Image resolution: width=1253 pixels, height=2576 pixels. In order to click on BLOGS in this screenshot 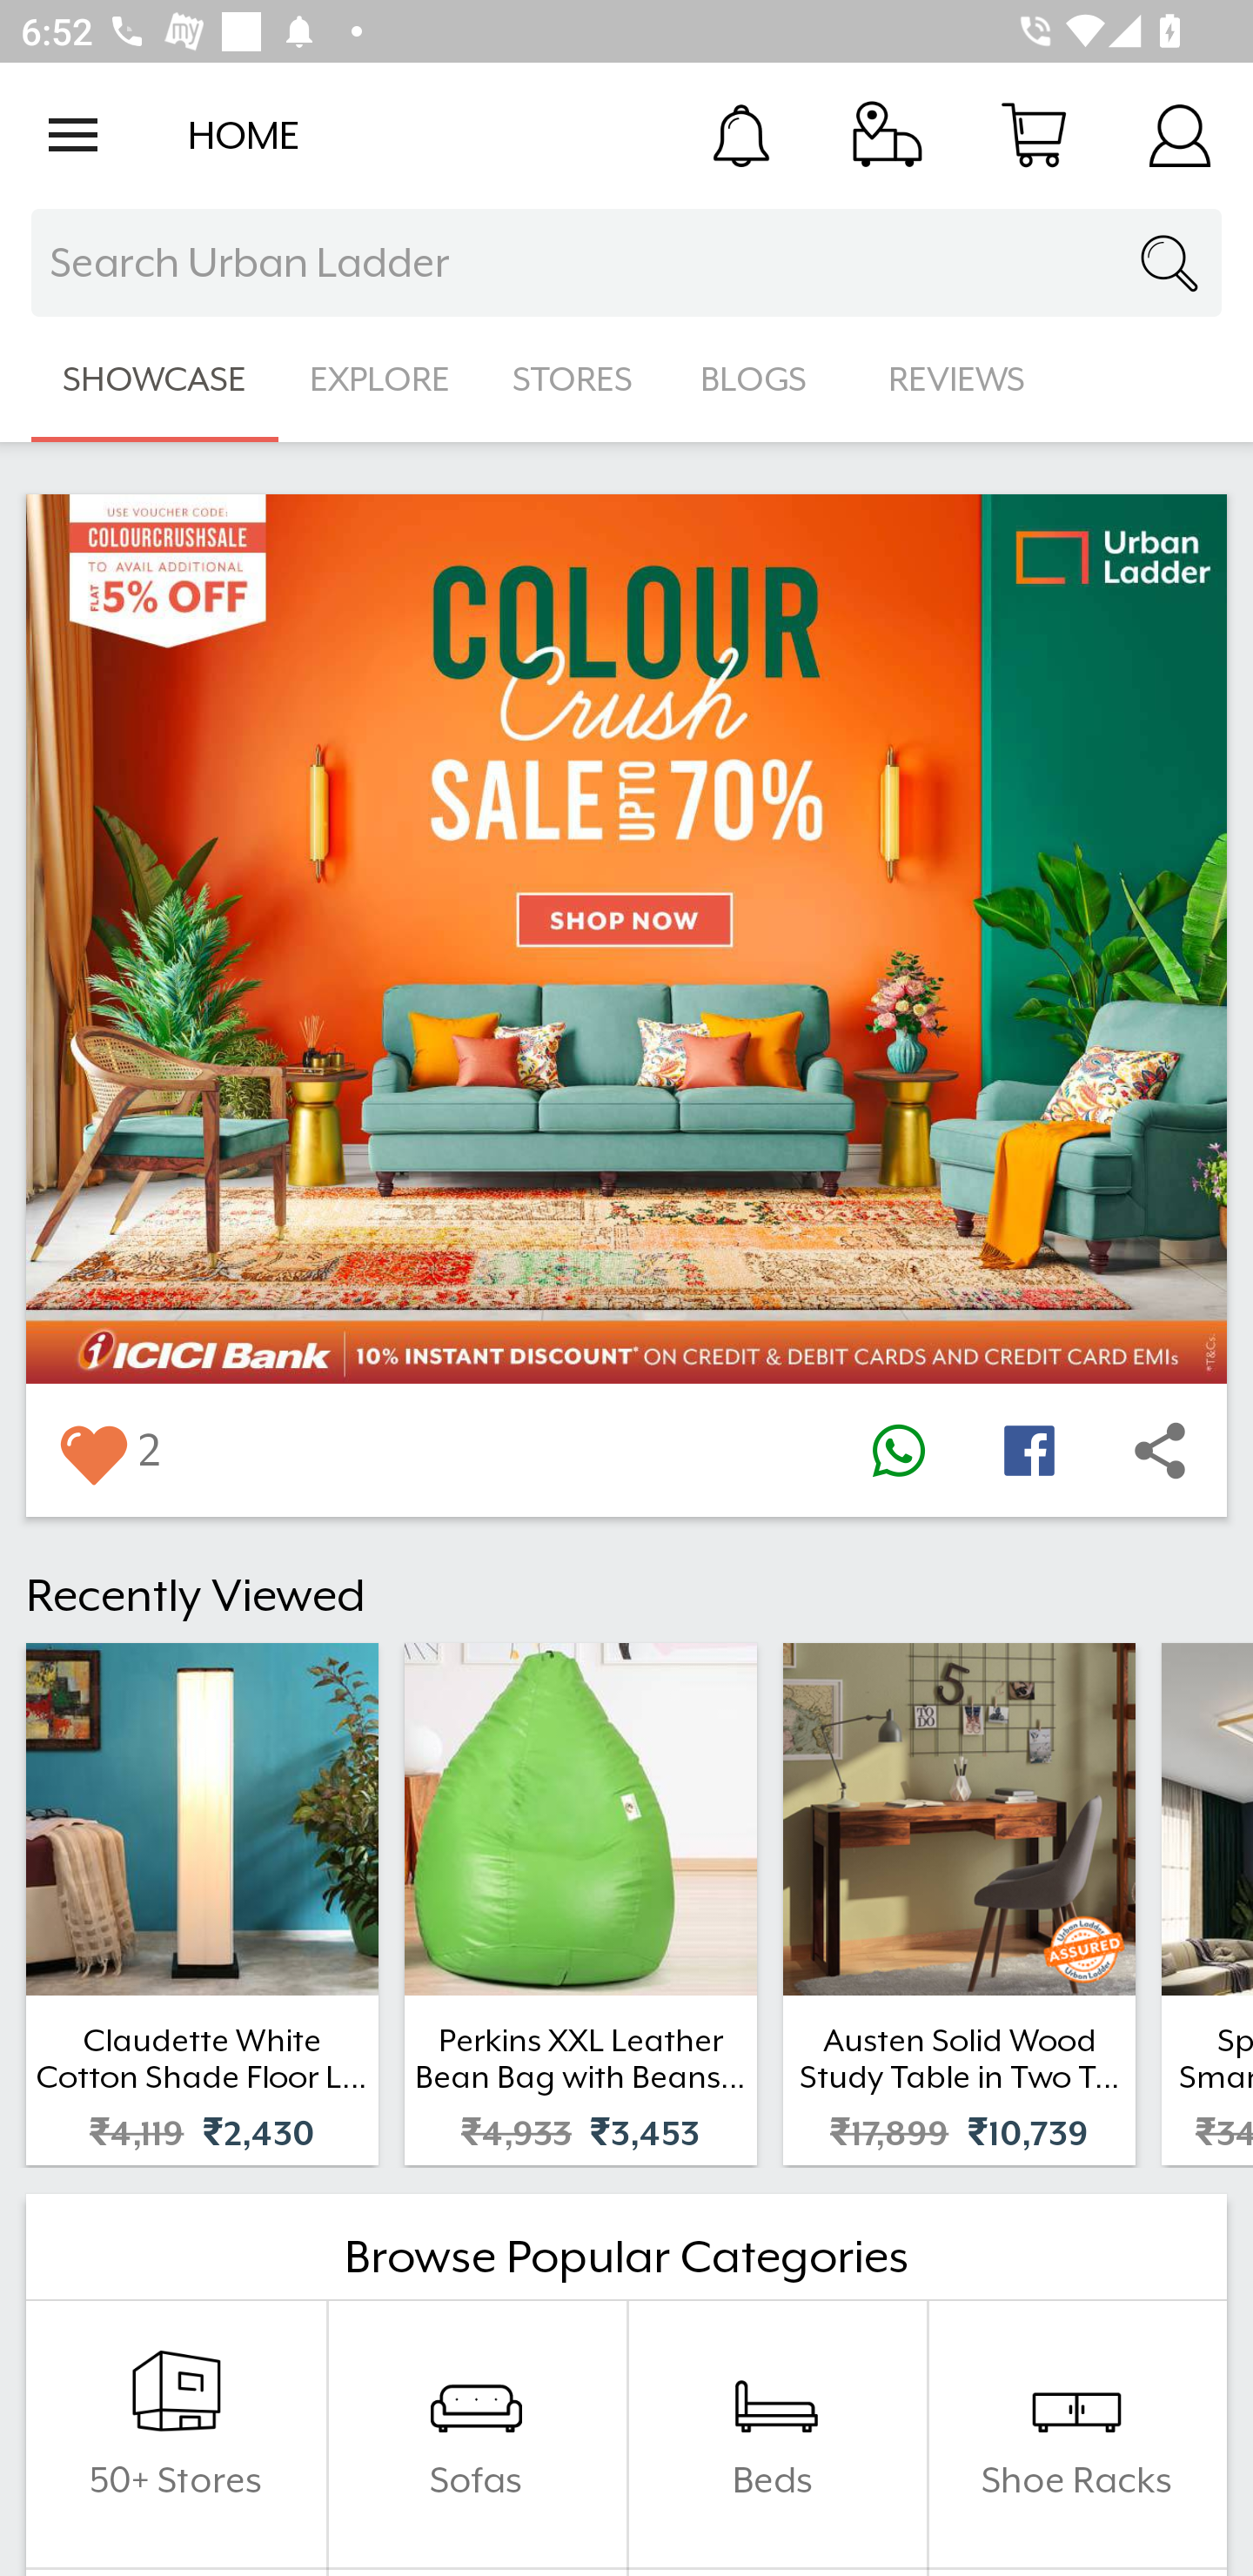, I will do `click(762, 379)`.